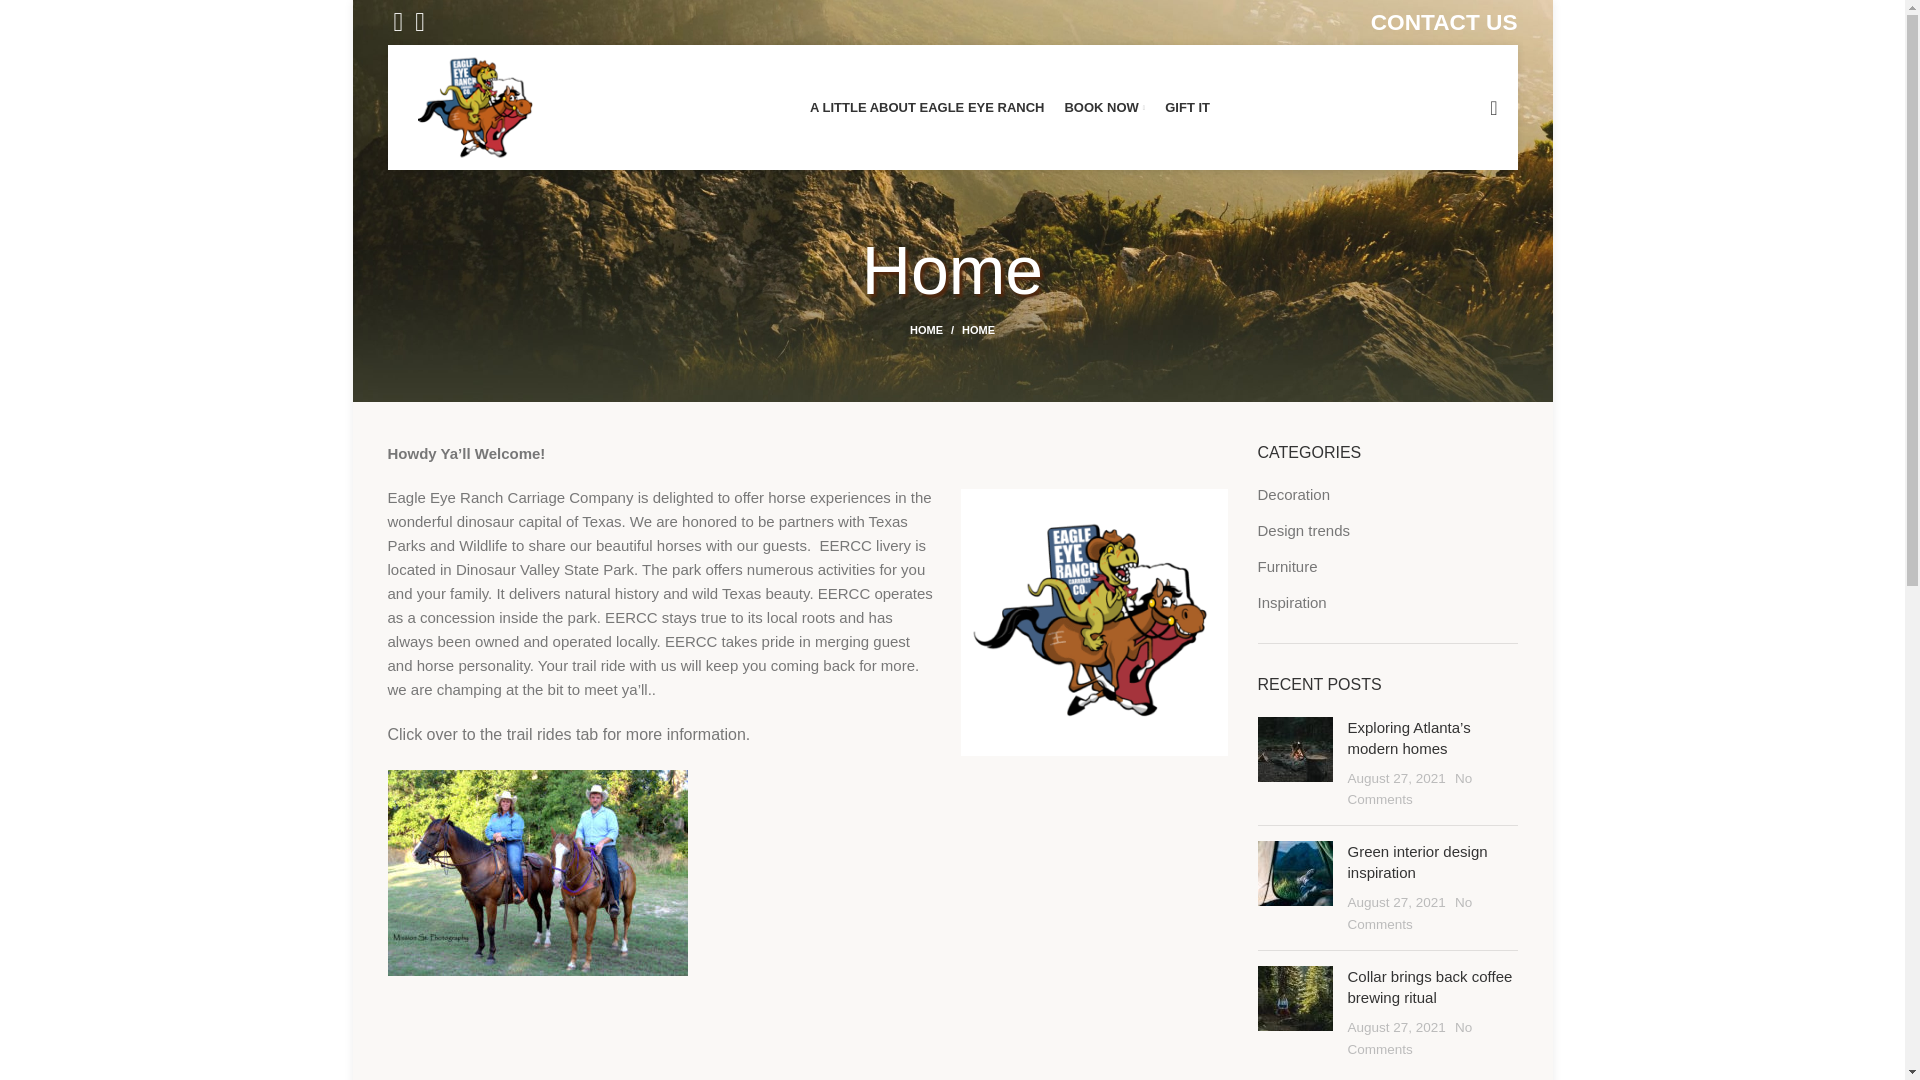 The image size is (1920, 1080). Describe the element at coordinates (1418, 862) in the screenshot. I see `Green interior design inspiration` at that location.